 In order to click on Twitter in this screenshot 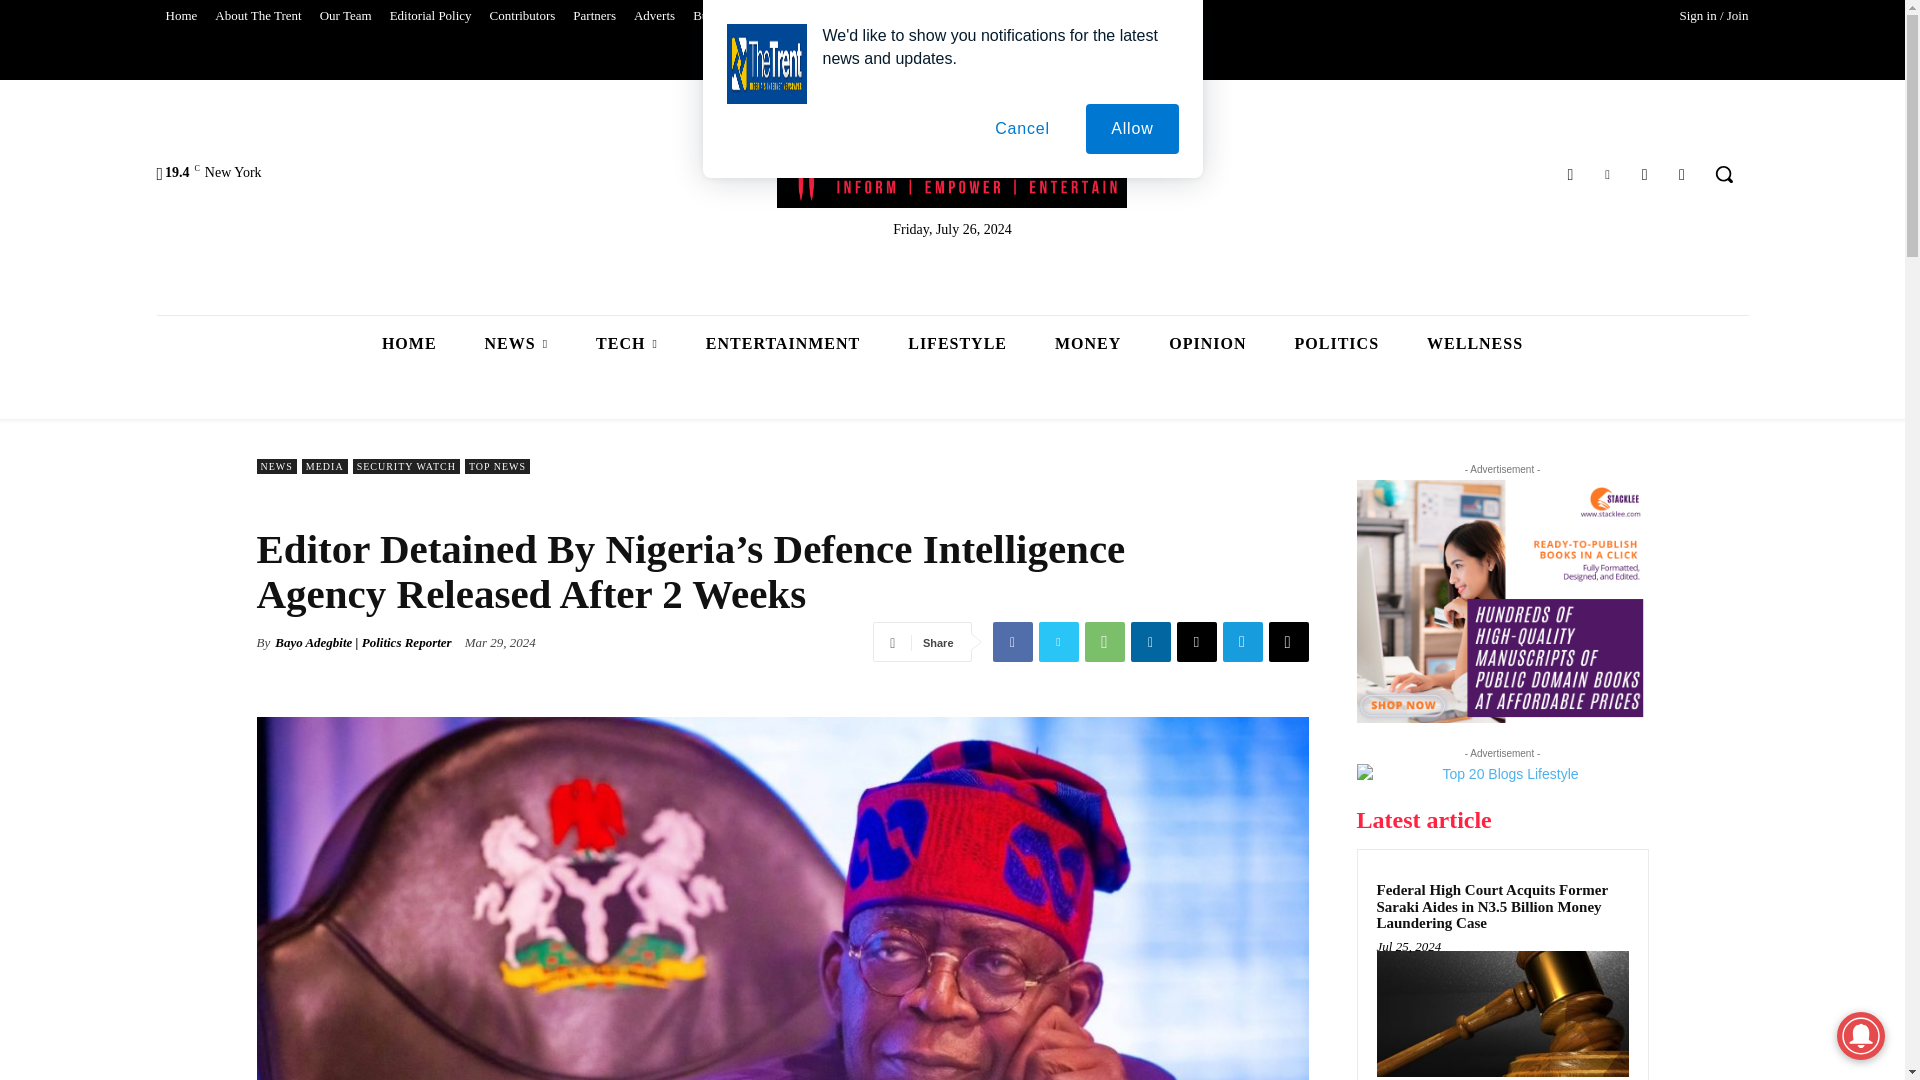, I will do `click(1606, 174)`.